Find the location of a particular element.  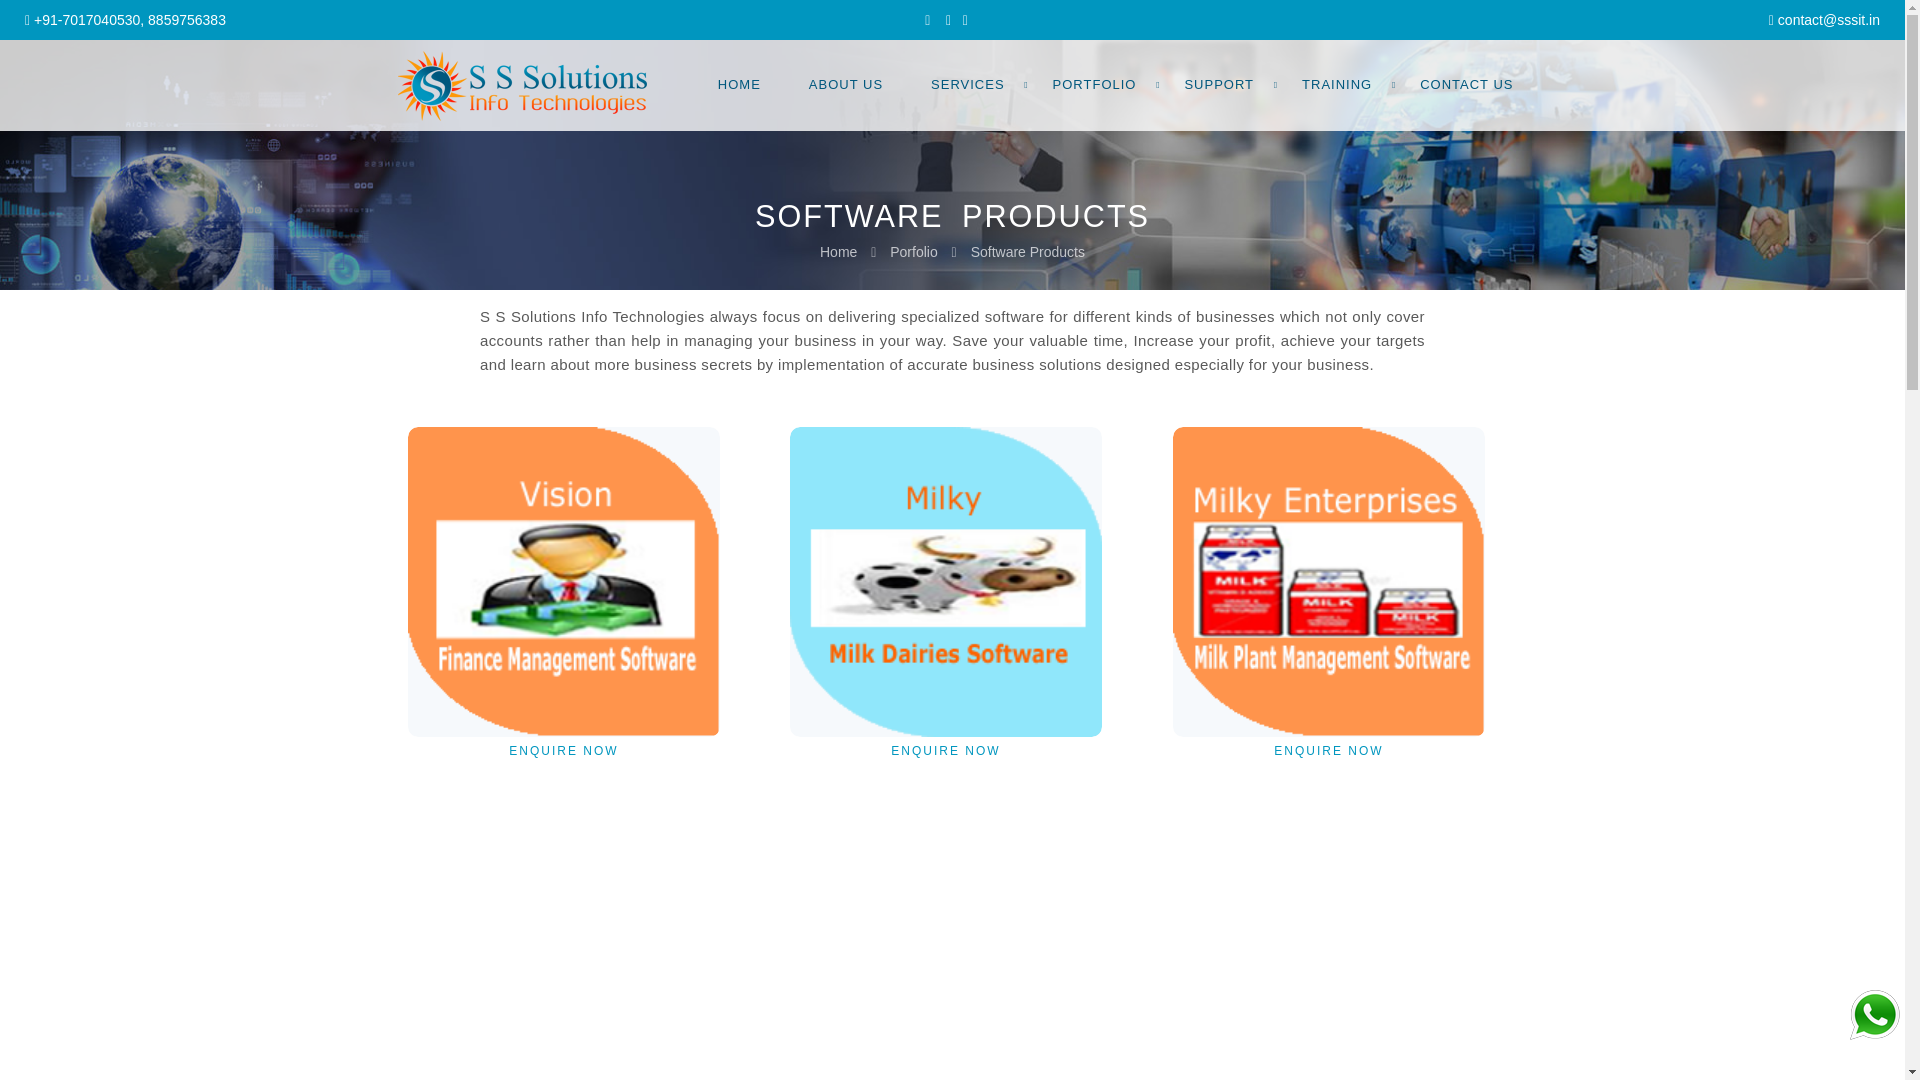

SERVICES is located at coordinates (968, 74).